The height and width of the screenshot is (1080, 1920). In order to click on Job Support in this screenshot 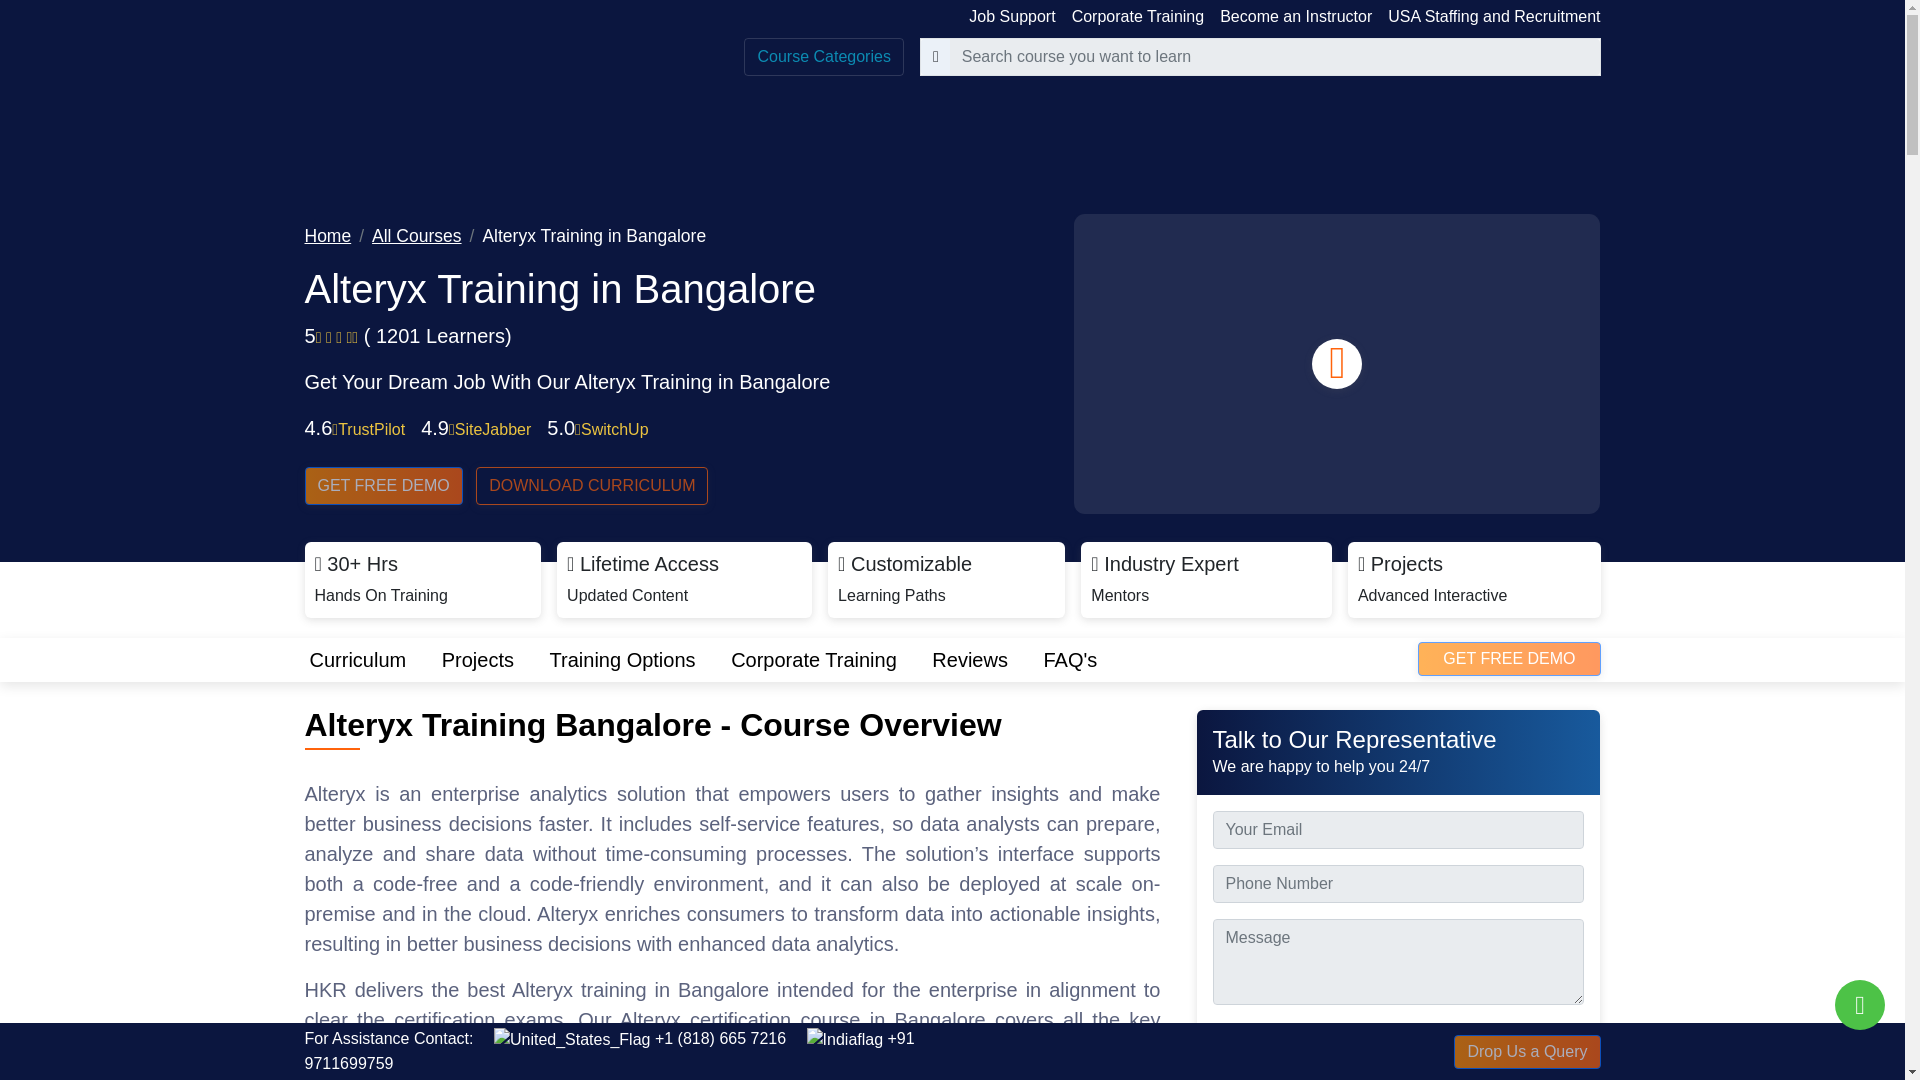, I will do `click(1012, 16)`.